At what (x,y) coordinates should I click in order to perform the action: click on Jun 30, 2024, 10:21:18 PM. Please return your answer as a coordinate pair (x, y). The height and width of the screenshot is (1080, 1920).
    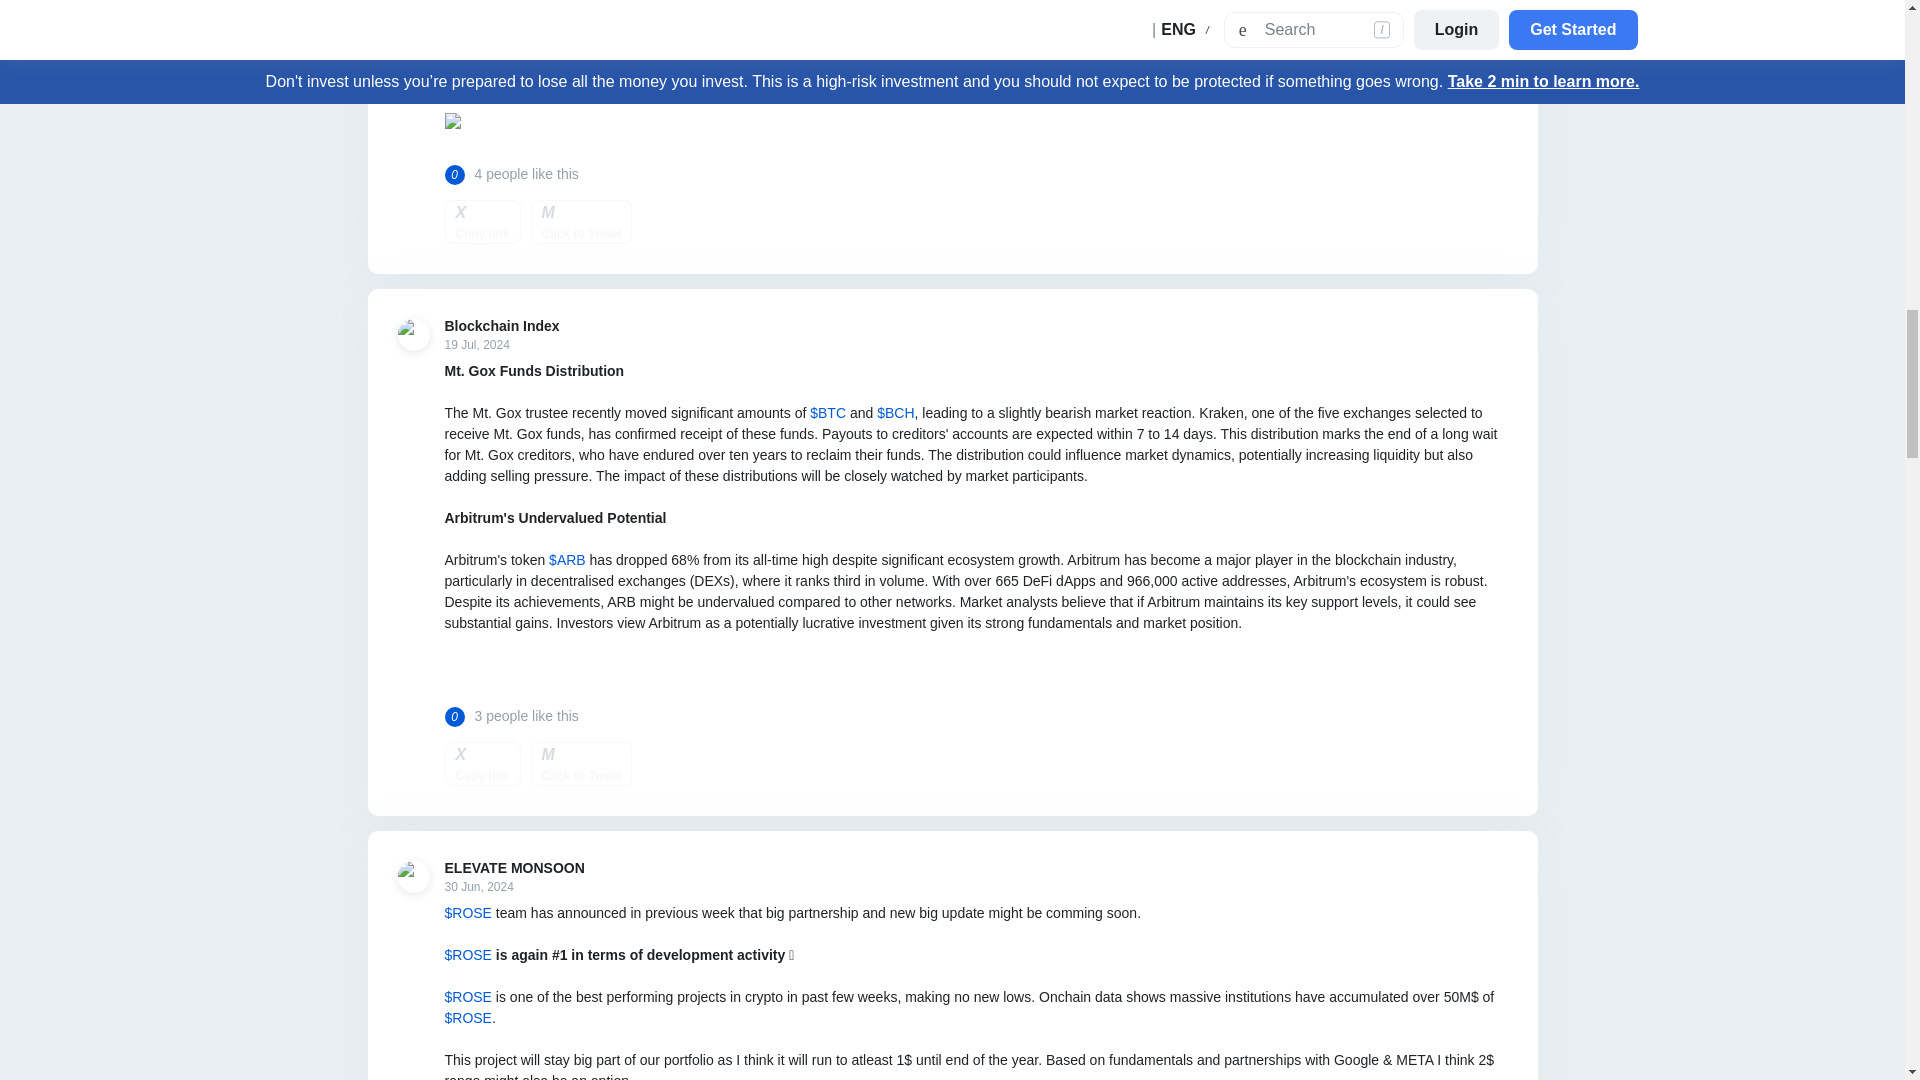
    Looking at the image, I should click on (513, 887).